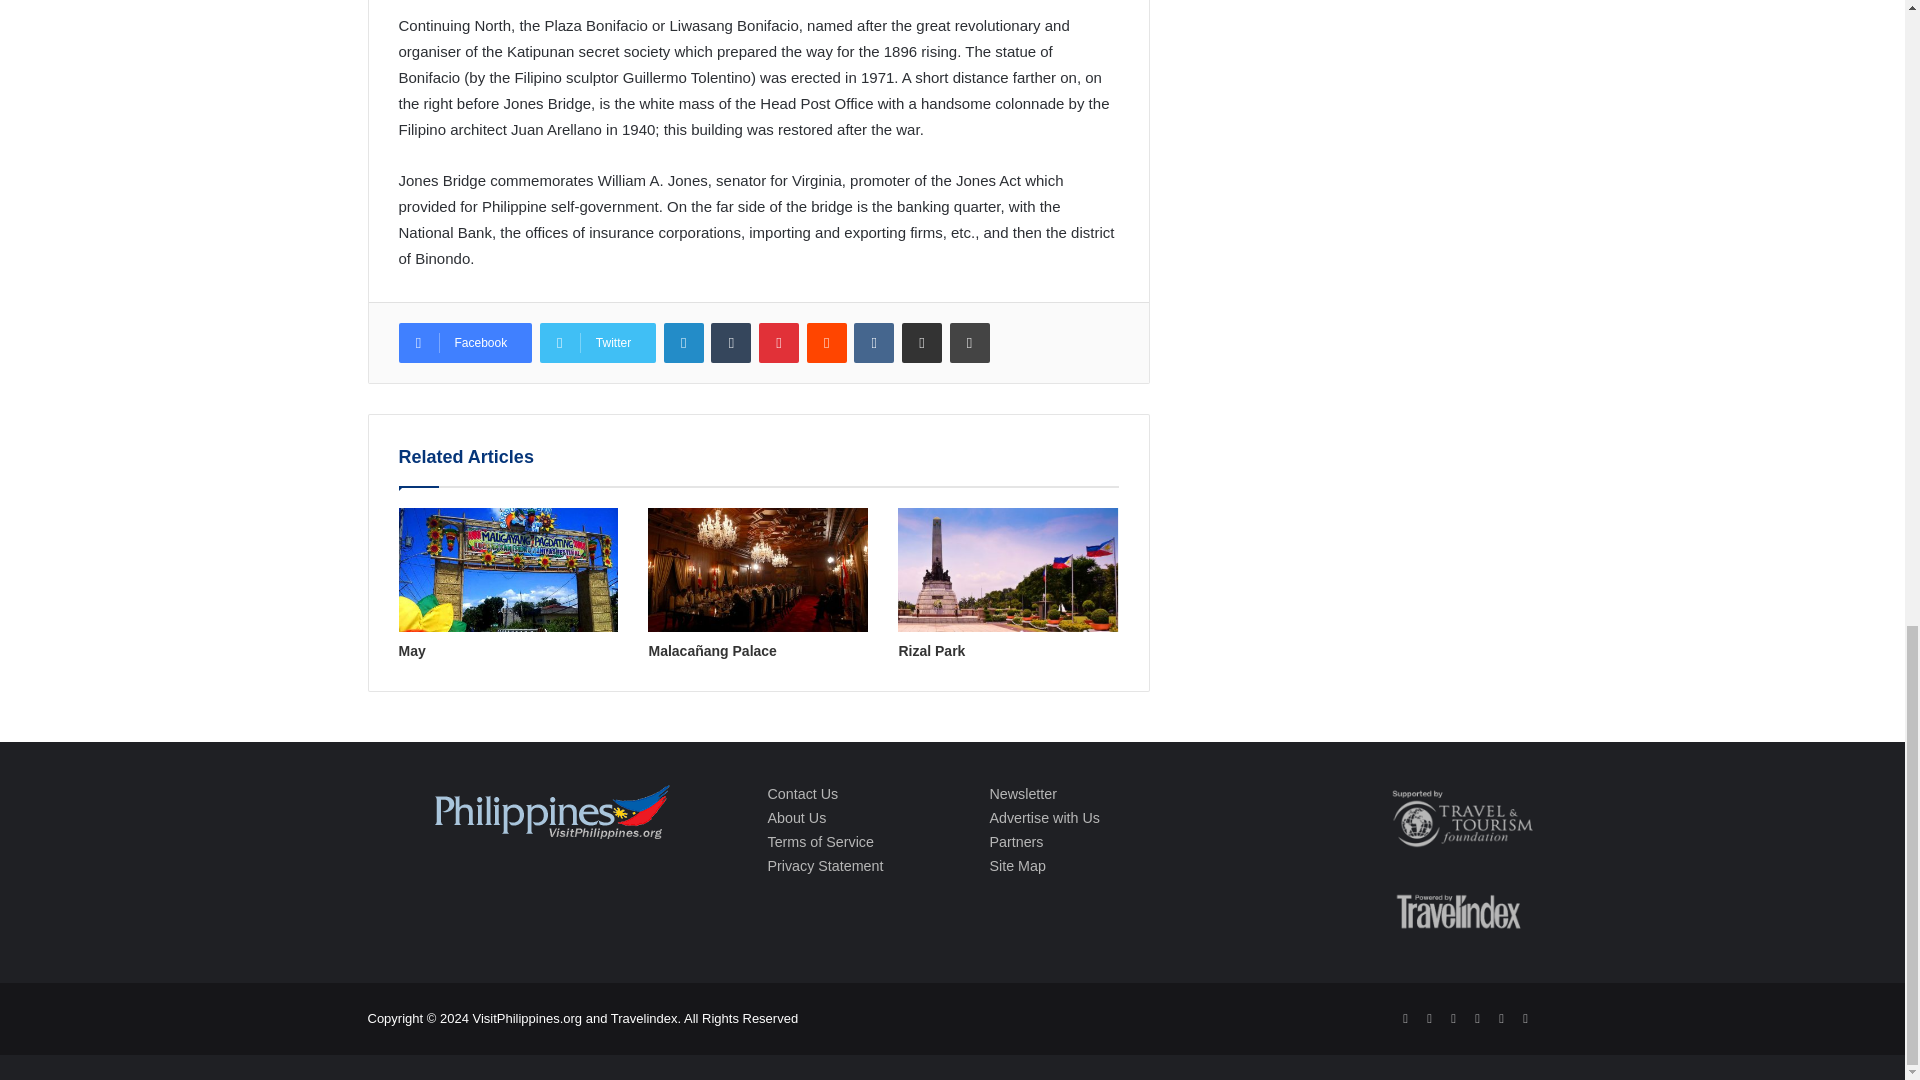  I want to click on Pinterest, so click(778, 342).